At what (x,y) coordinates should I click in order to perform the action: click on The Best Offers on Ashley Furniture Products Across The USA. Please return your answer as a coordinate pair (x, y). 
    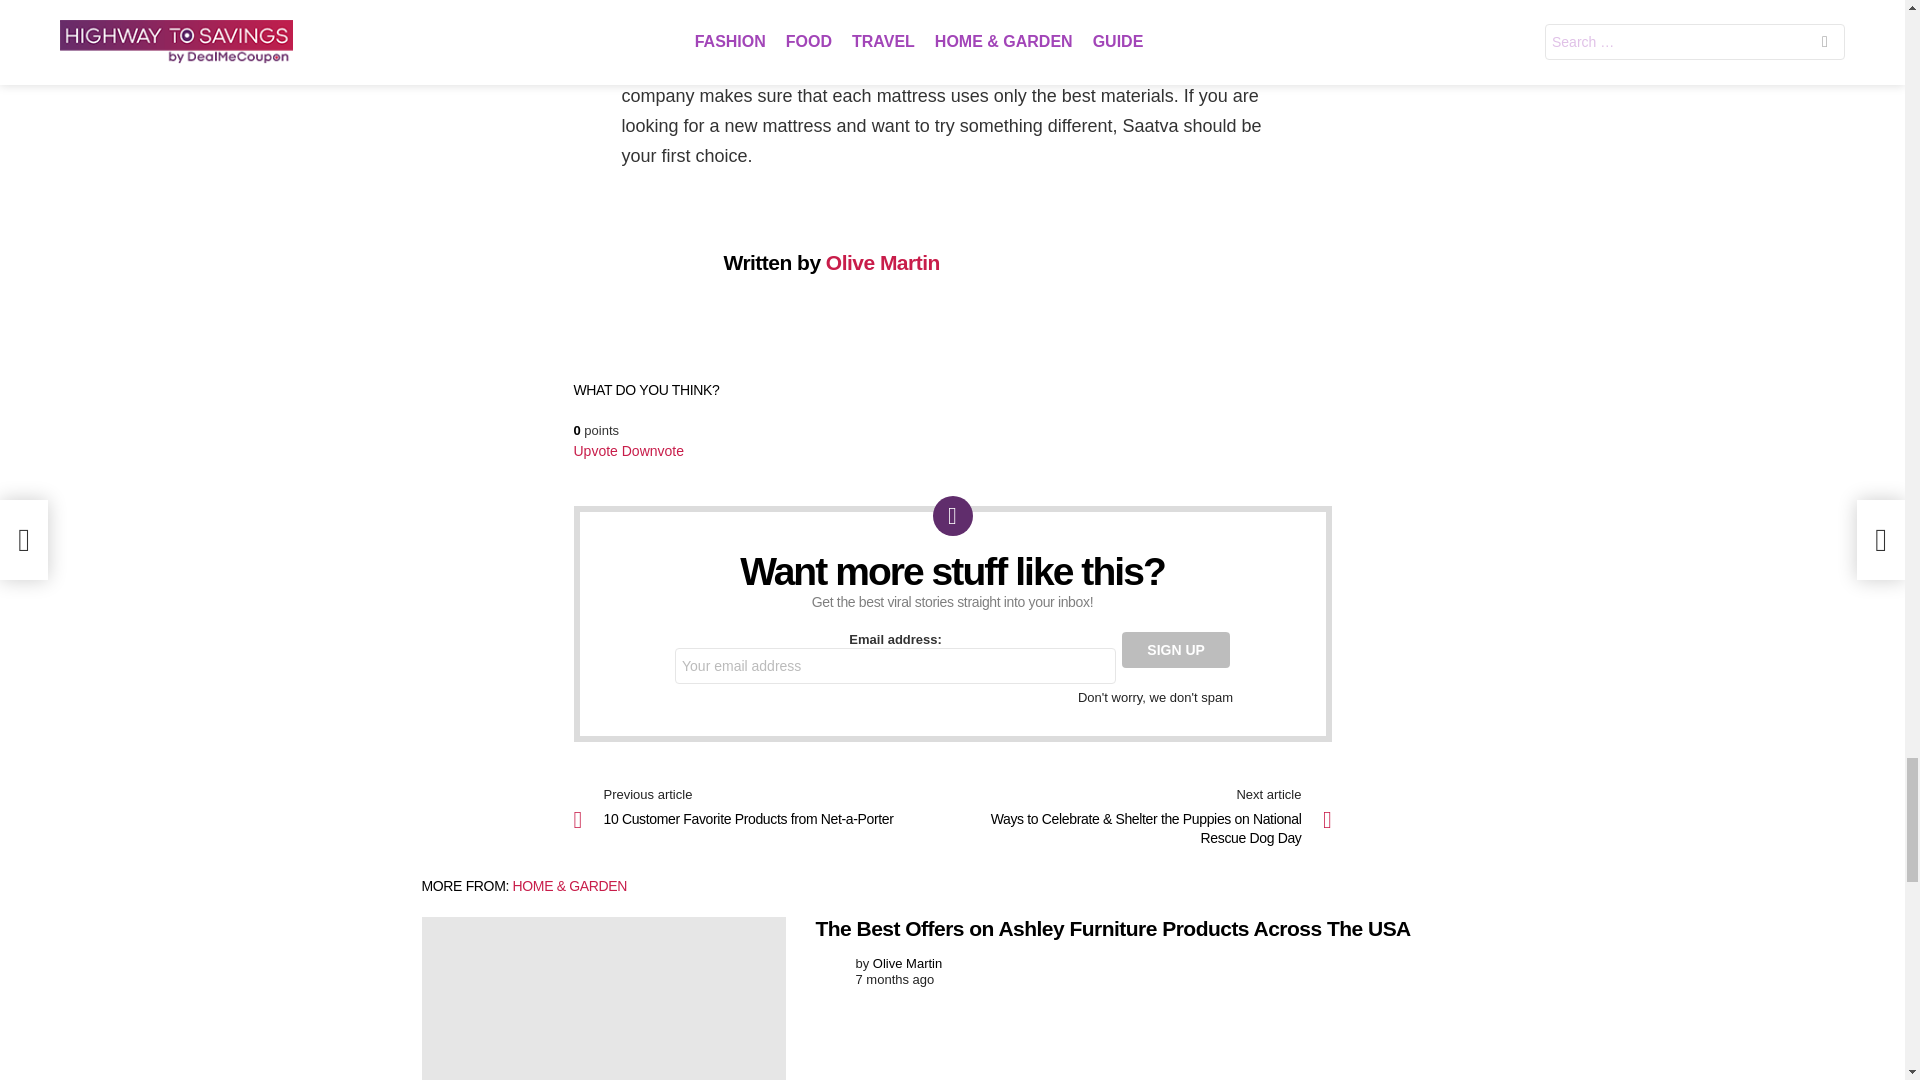
    Looking at the image, I should click on (604, 998).